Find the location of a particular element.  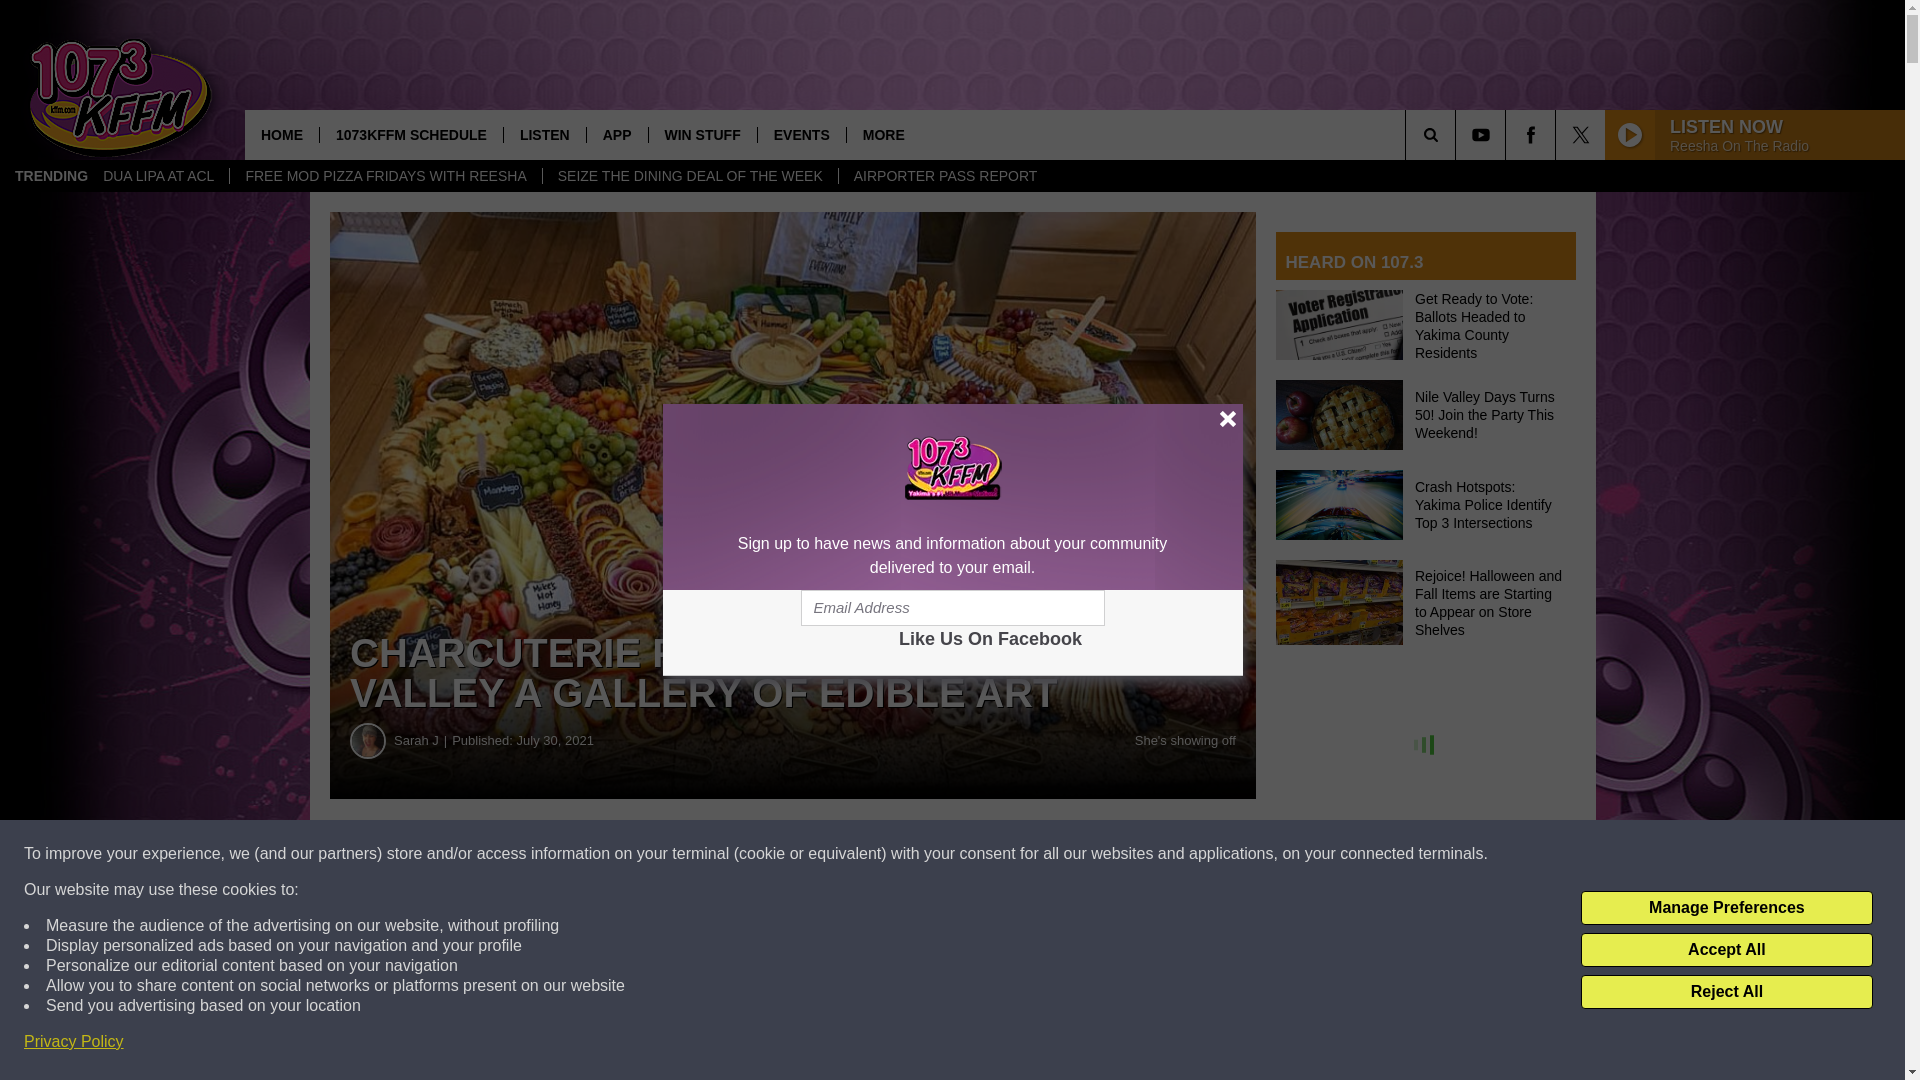

APP is located at coordinates (616, 134).